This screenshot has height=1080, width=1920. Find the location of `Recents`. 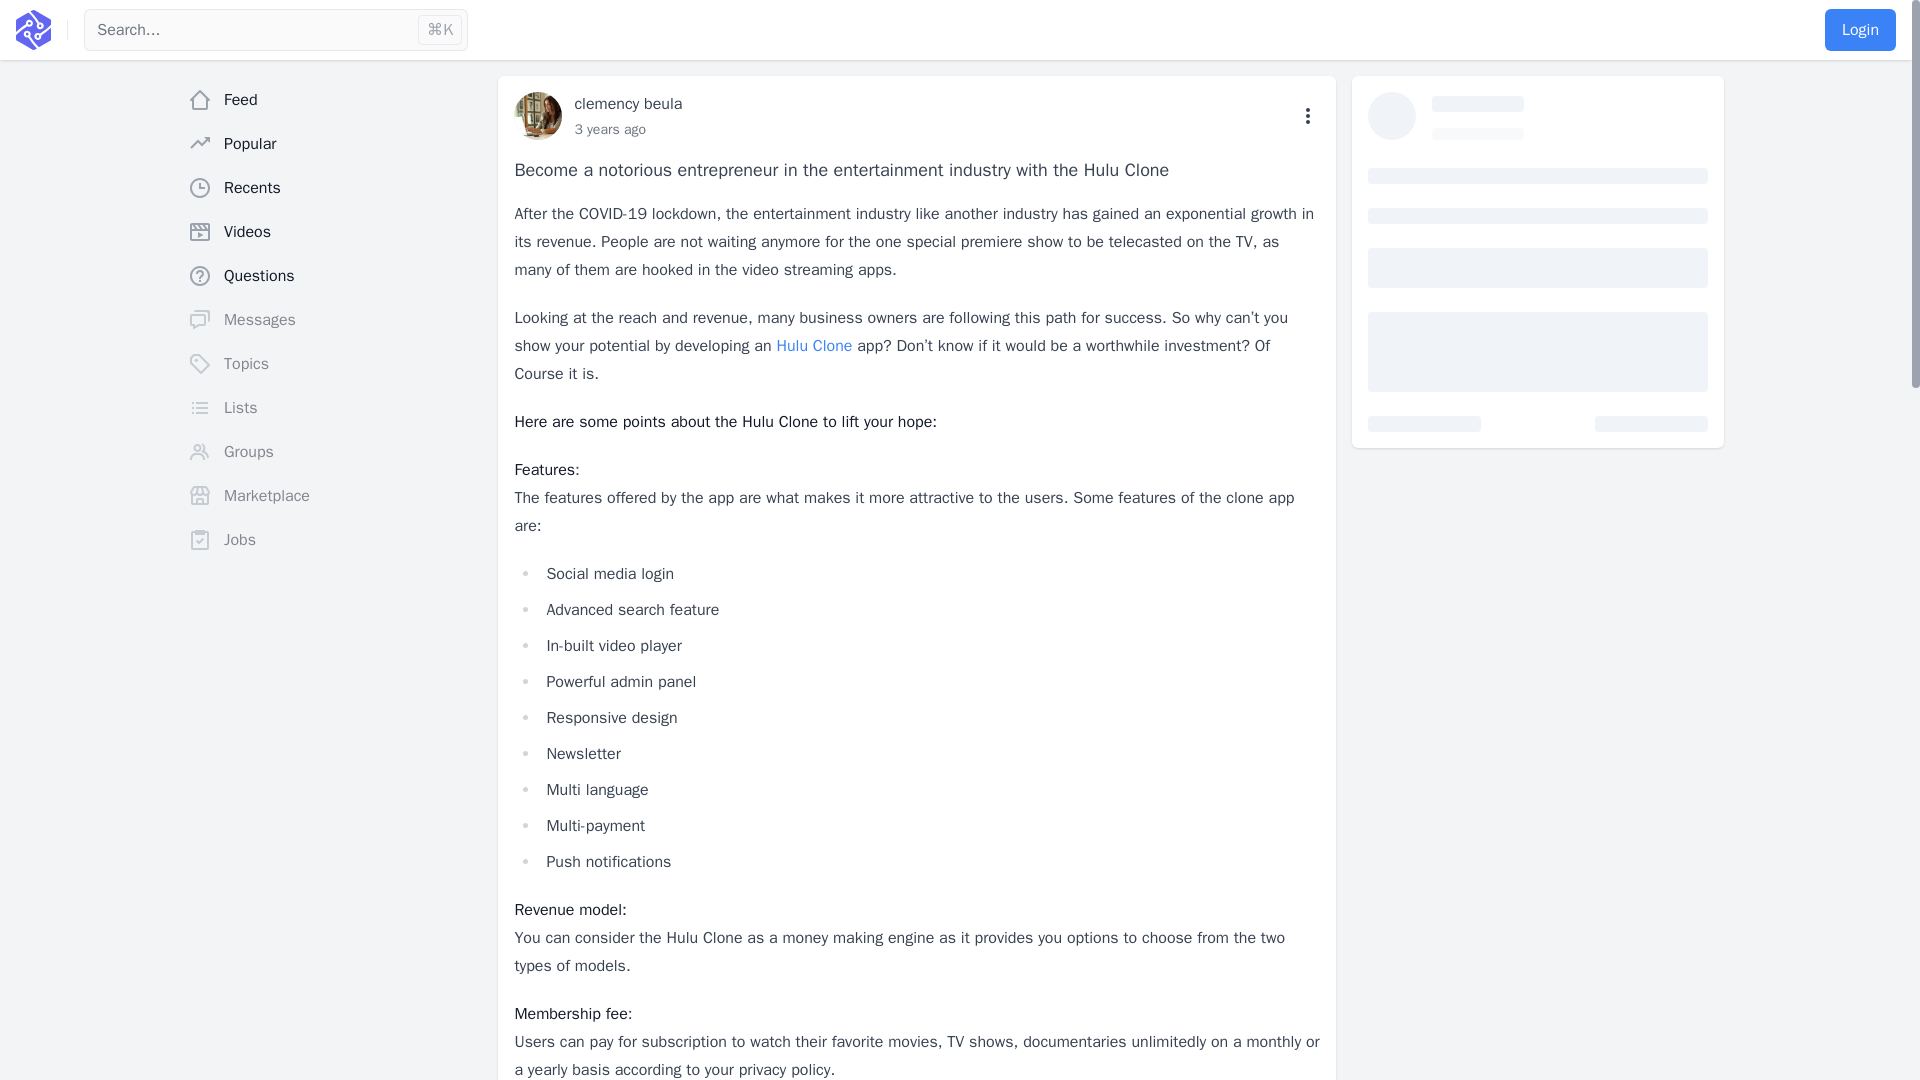

Recents is located at coordinates (334, 188).